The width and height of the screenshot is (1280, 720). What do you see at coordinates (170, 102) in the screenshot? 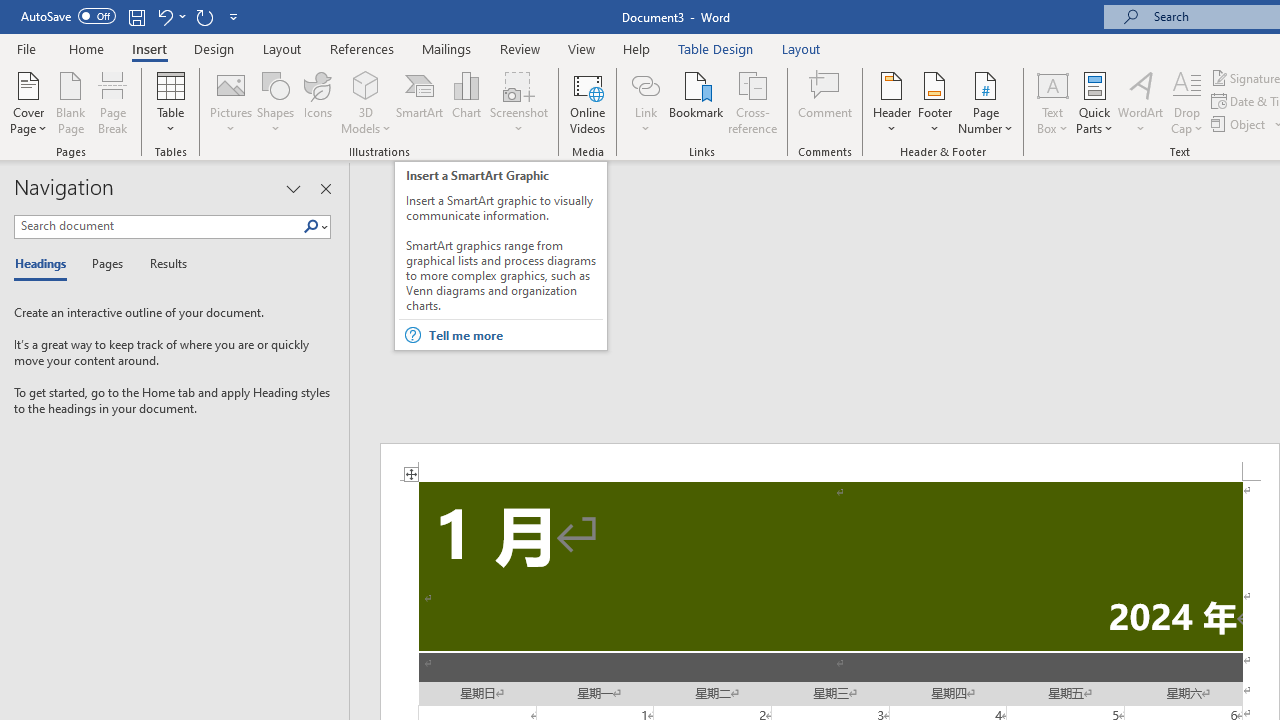
I see `Table` at bounding box center [170, 102].